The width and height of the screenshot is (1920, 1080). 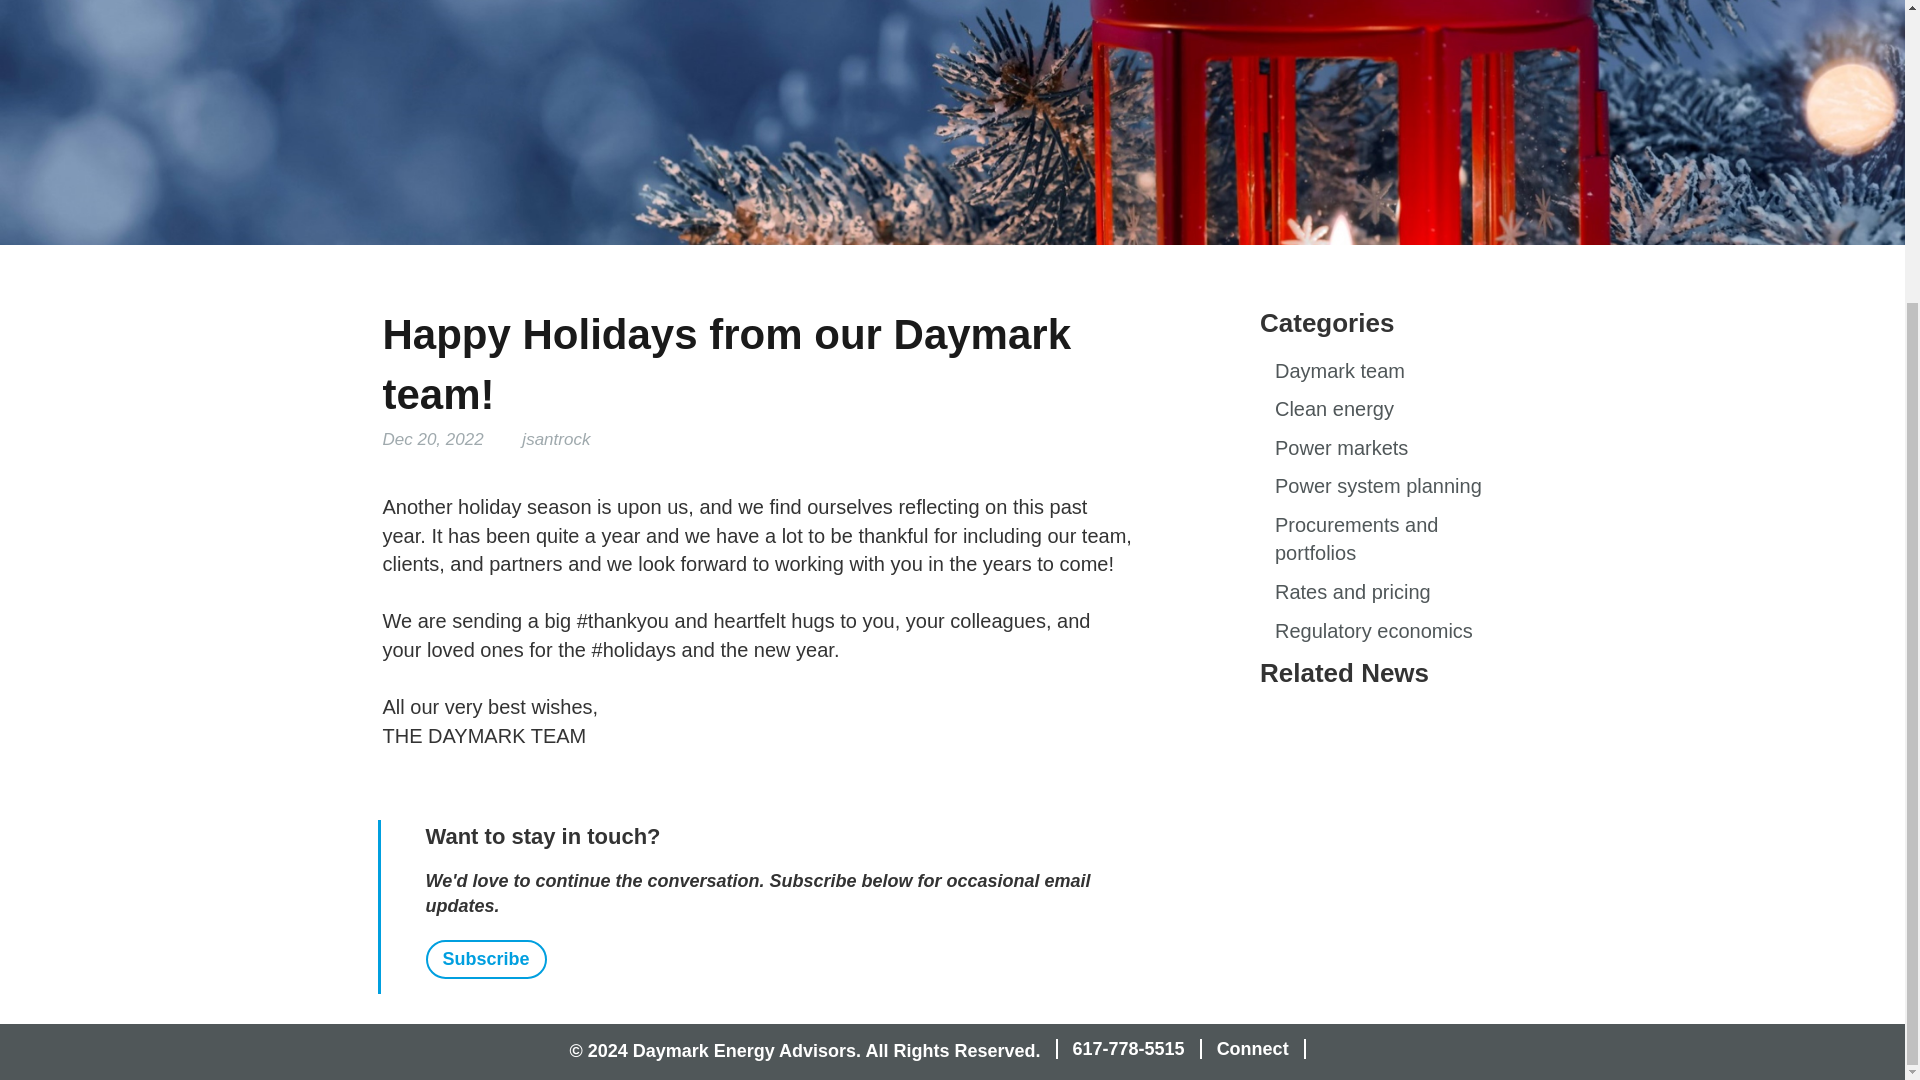 What do you see at coordinates (1340, 370) in the screenshot?
I see `Daymark team` at bounding box center [1340, 370].